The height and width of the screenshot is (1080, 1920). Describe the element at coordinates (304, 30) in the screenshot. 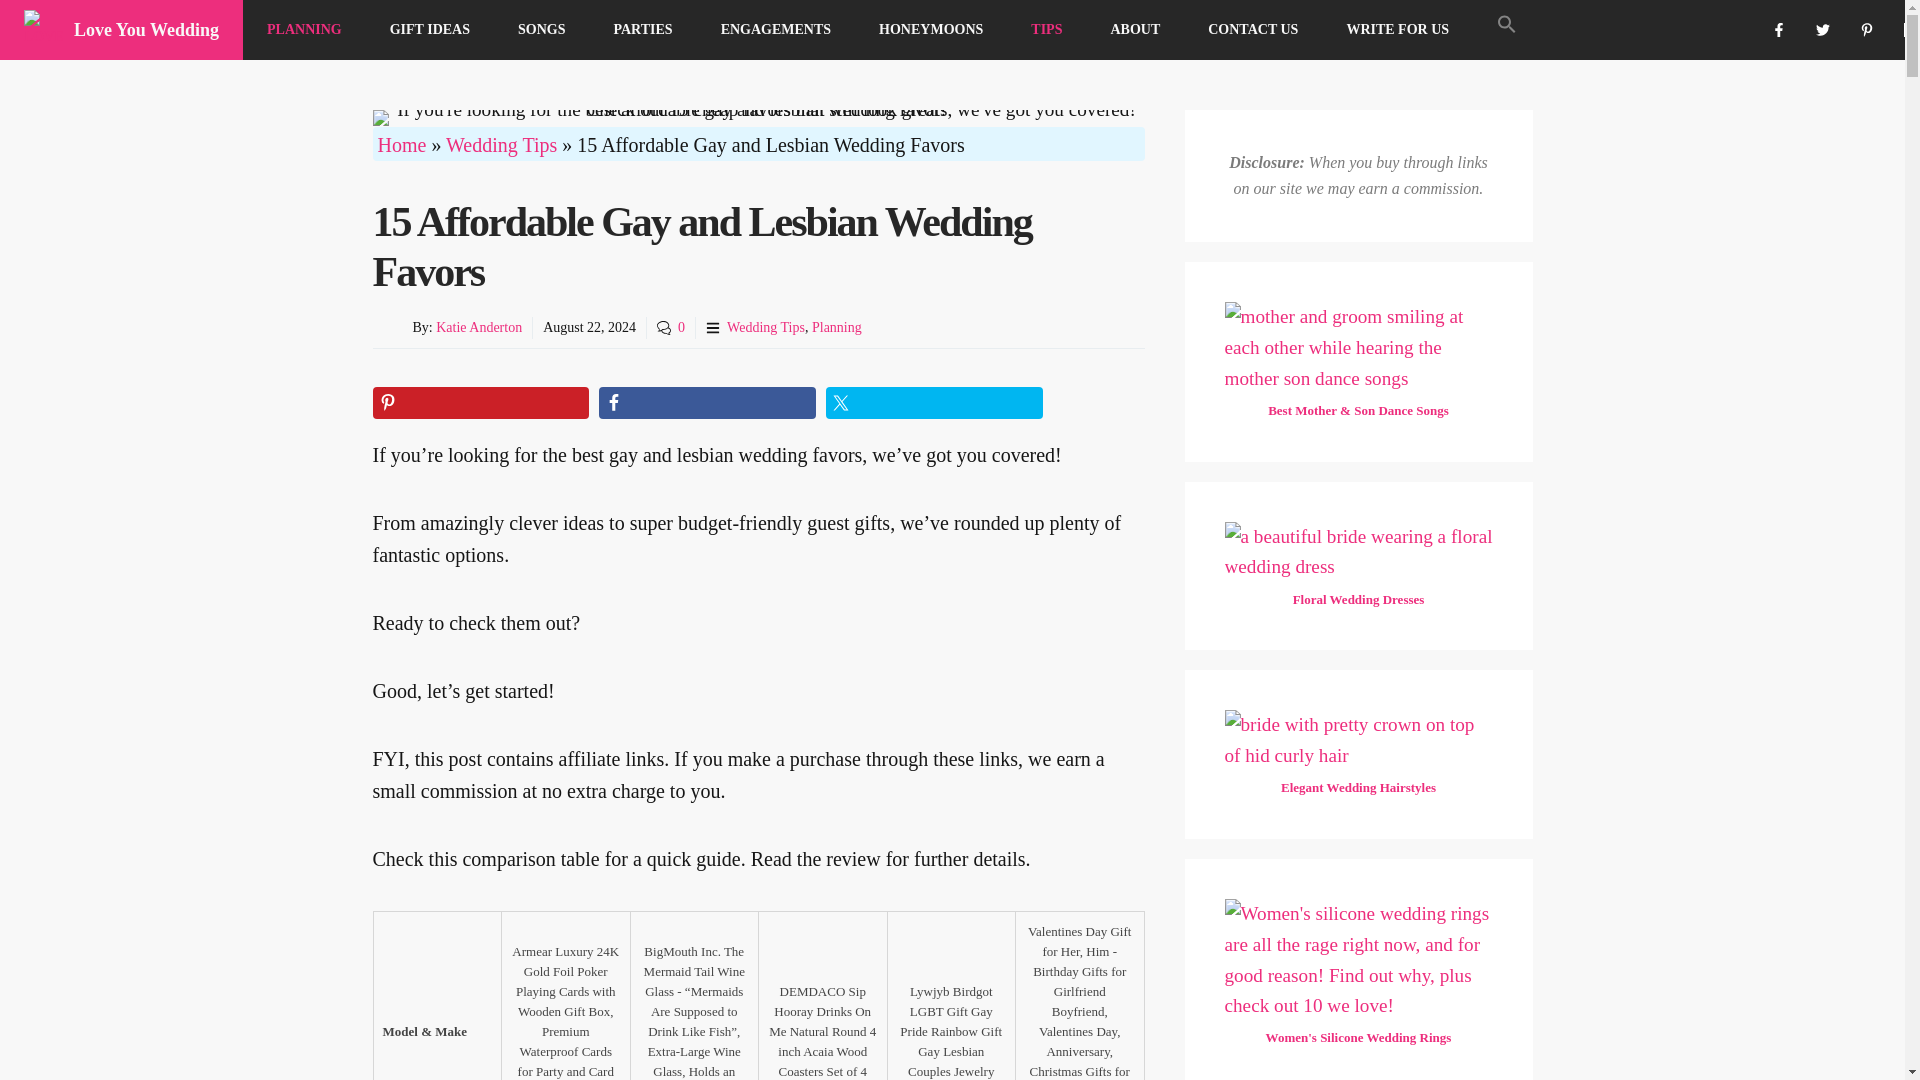

I see `PLANNING` at that location.